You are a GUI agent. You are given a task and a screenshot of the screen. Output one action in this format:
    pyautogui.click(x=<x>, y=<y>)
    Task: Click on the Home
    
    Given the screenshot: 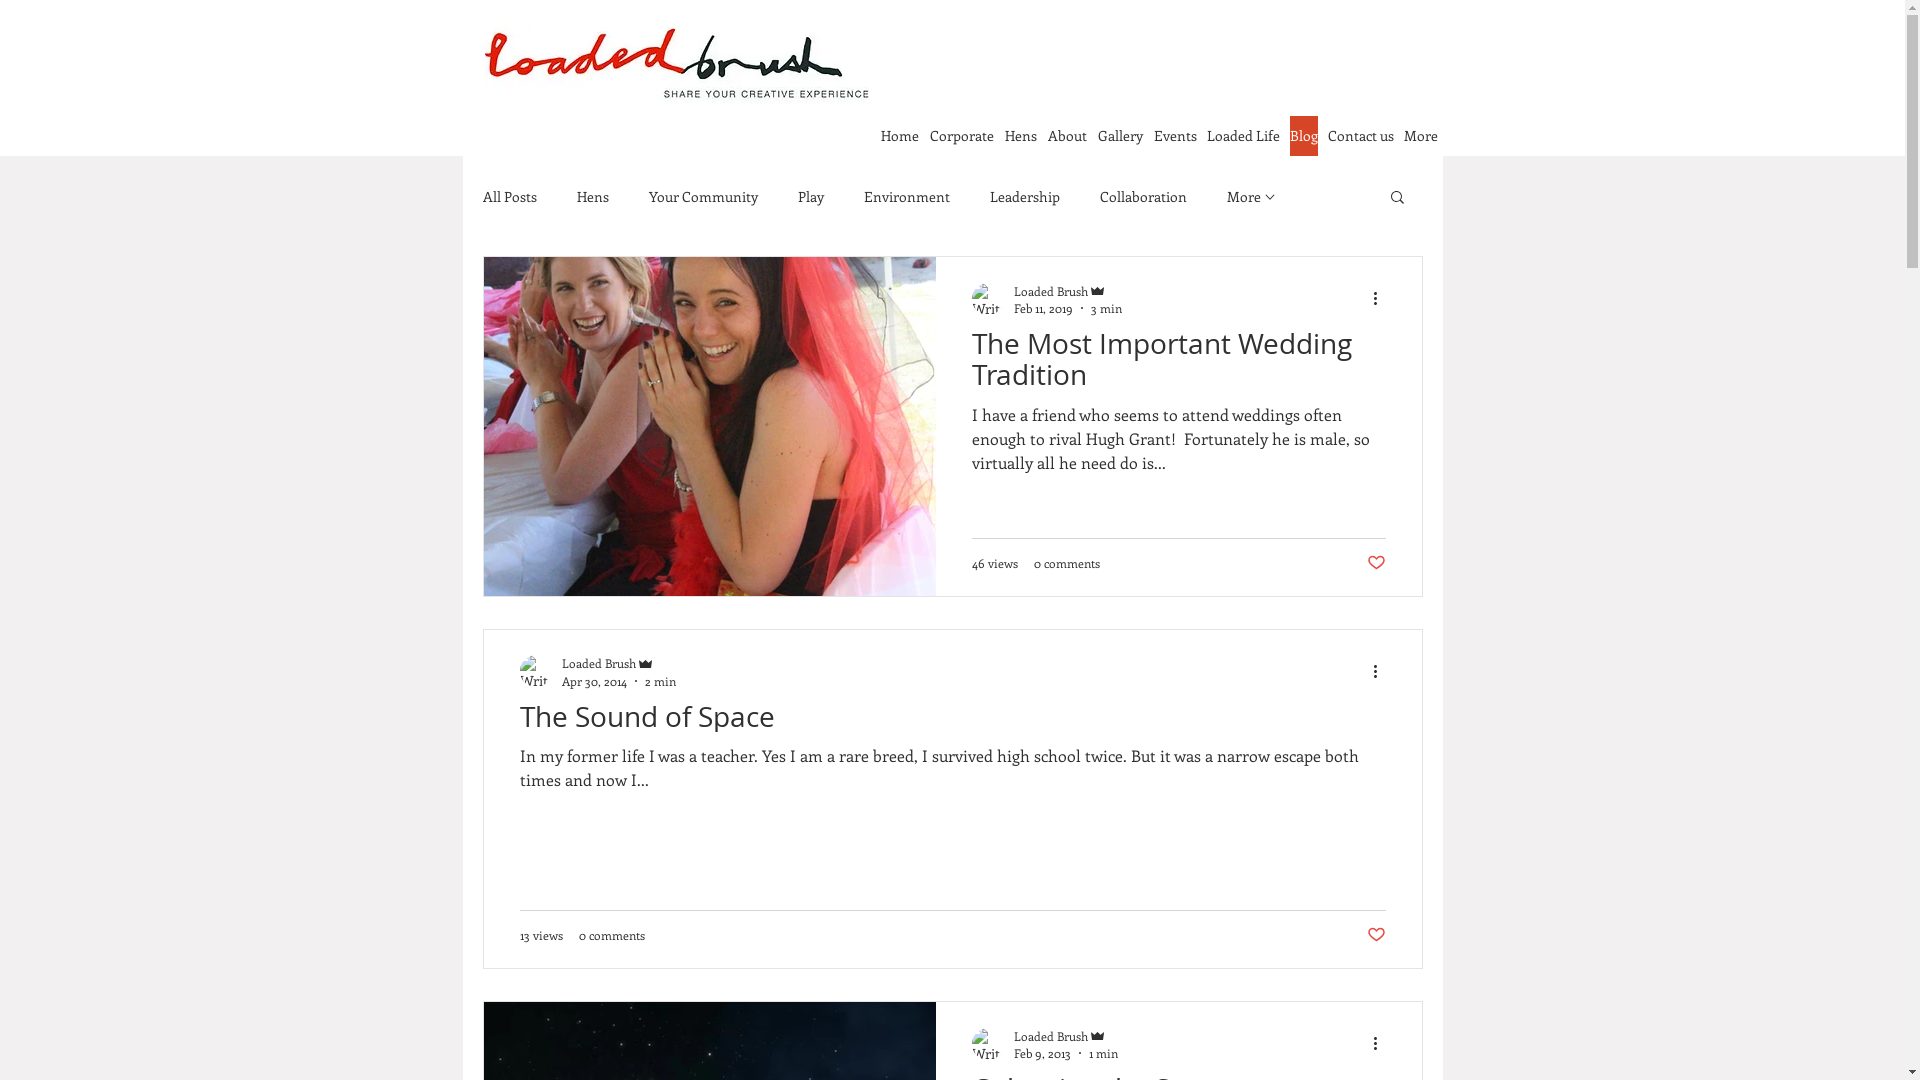 What is the action you would take?
    pyautogui.click(x=900, y=136)
    